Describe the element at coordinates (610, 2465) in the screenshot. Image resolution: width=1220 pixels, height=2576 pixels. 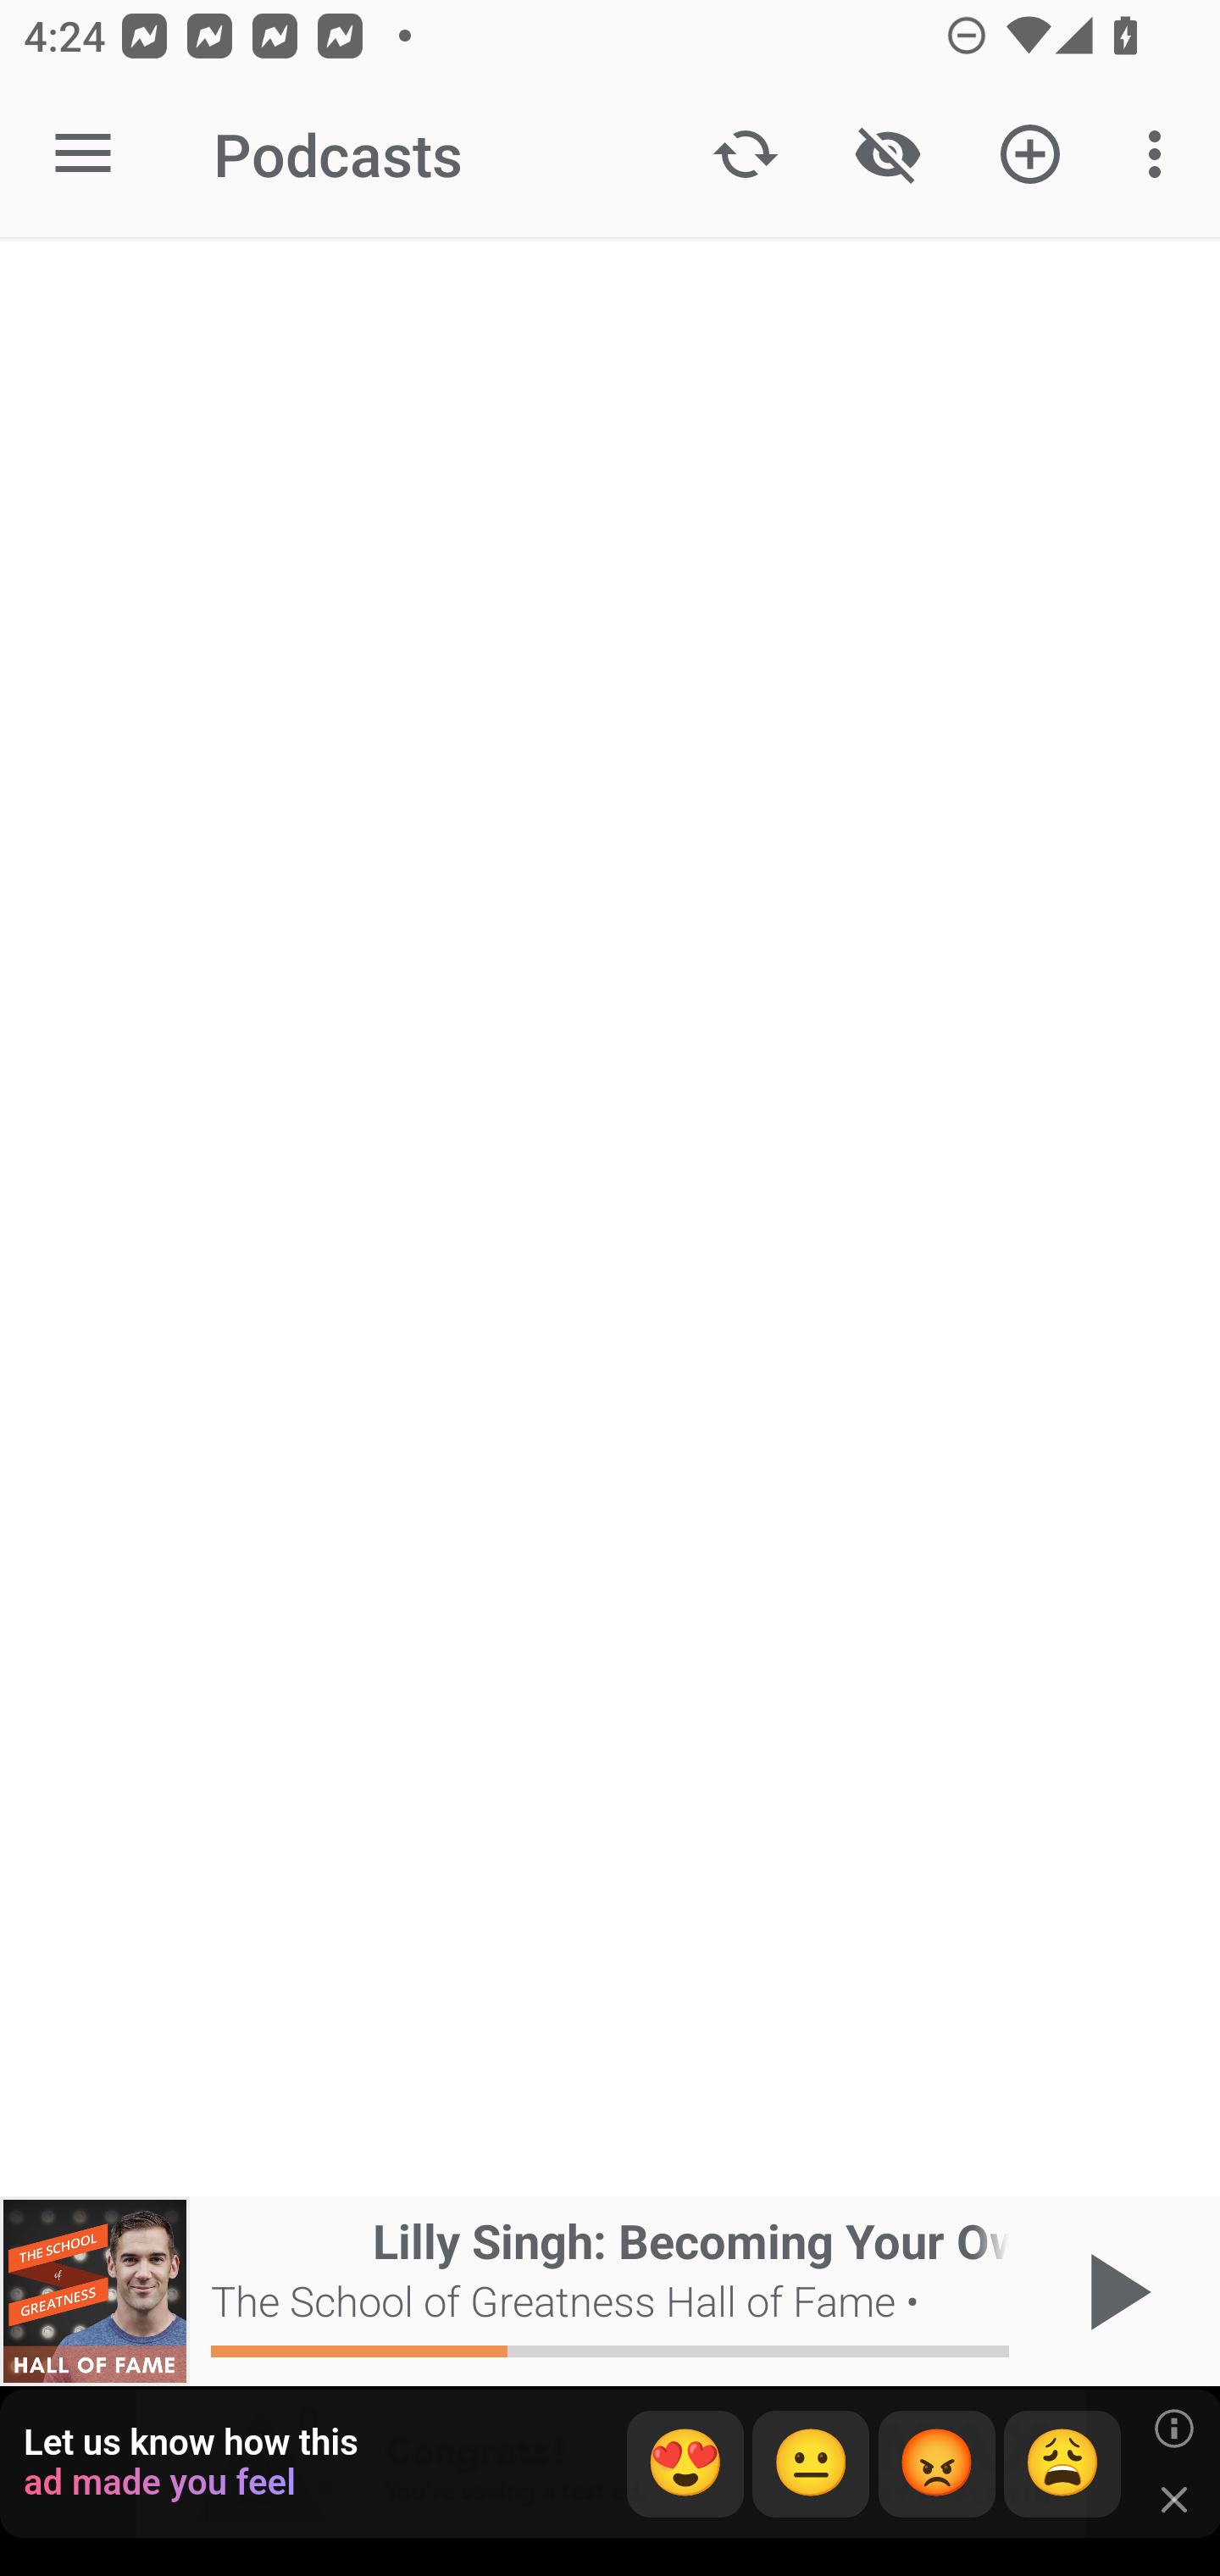
I see `app-monetization` at that location.